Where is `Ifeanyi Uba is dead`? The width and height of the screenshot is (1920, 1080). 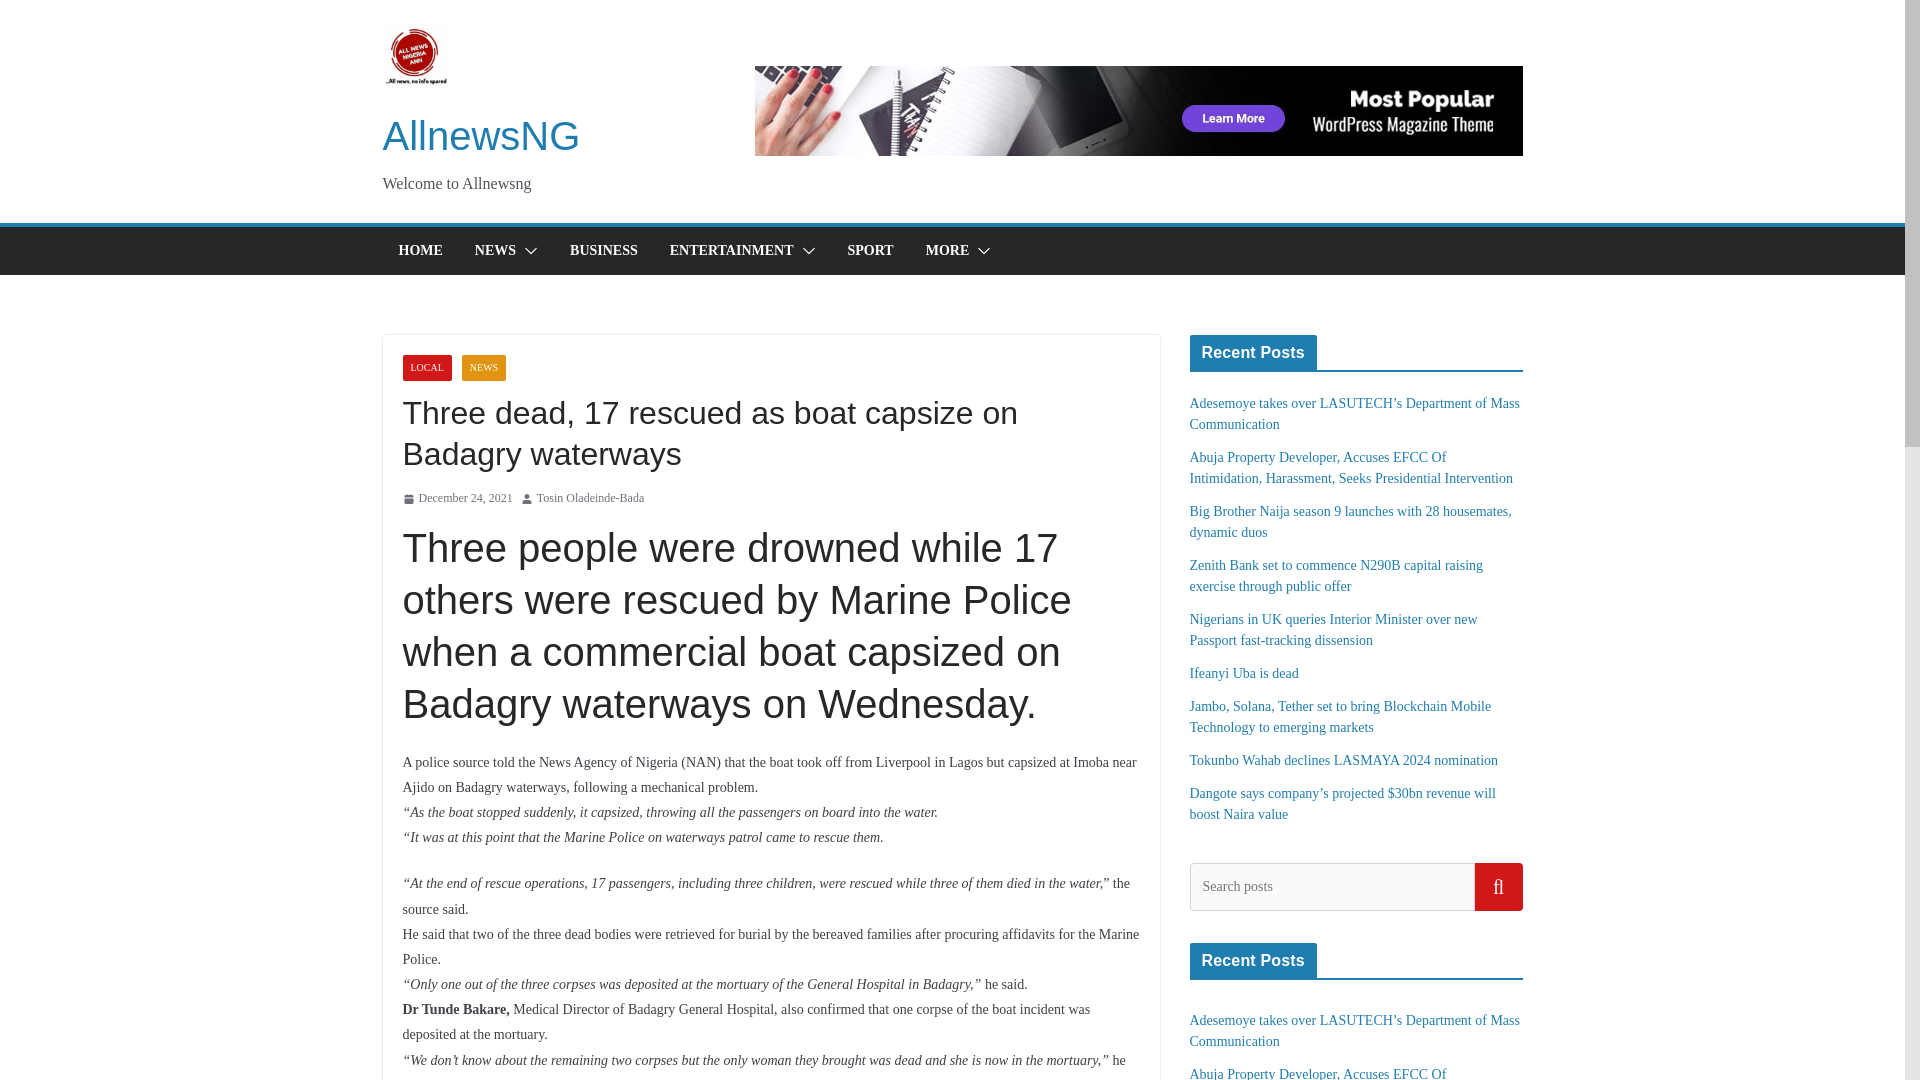
Ifeanyi Uba is dead is located at coordinates (1244, 674).